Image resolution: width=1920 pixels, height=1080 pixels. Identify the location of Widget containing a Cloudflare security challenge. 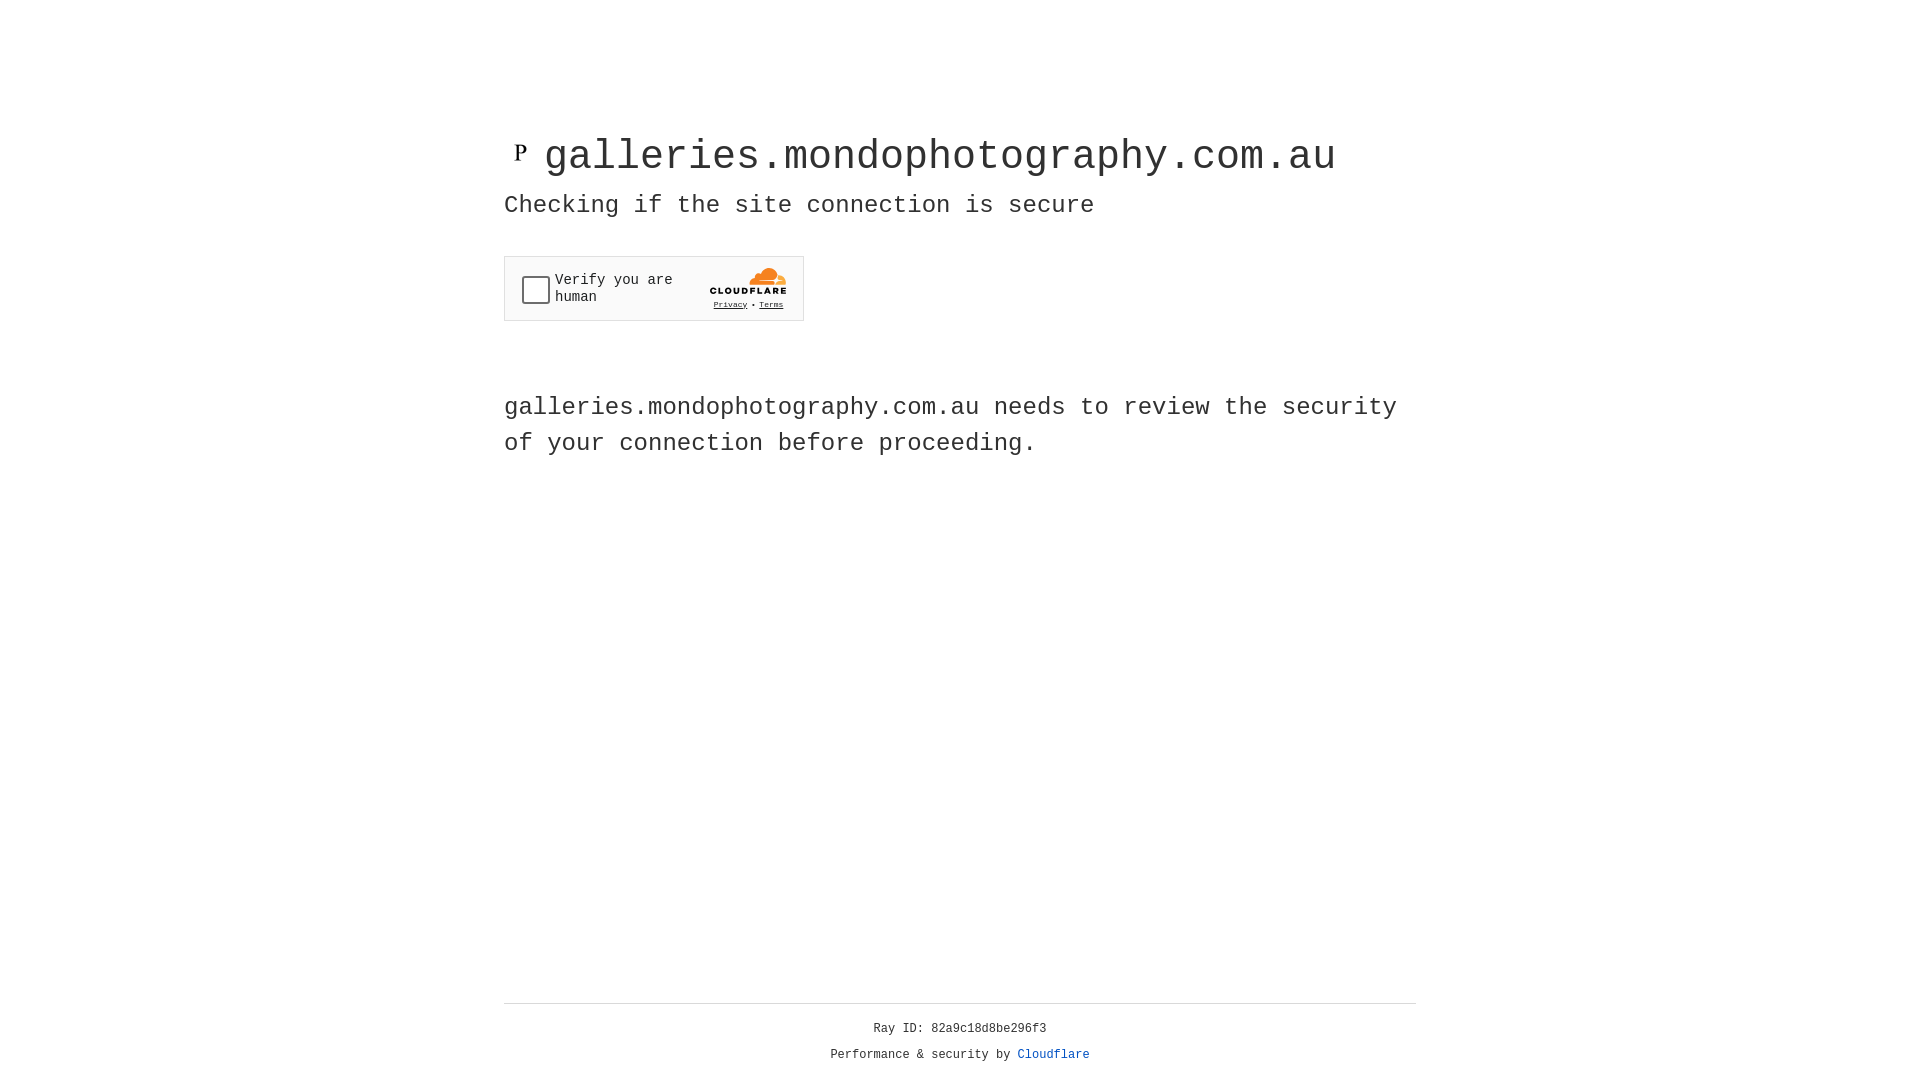
(654, 288).